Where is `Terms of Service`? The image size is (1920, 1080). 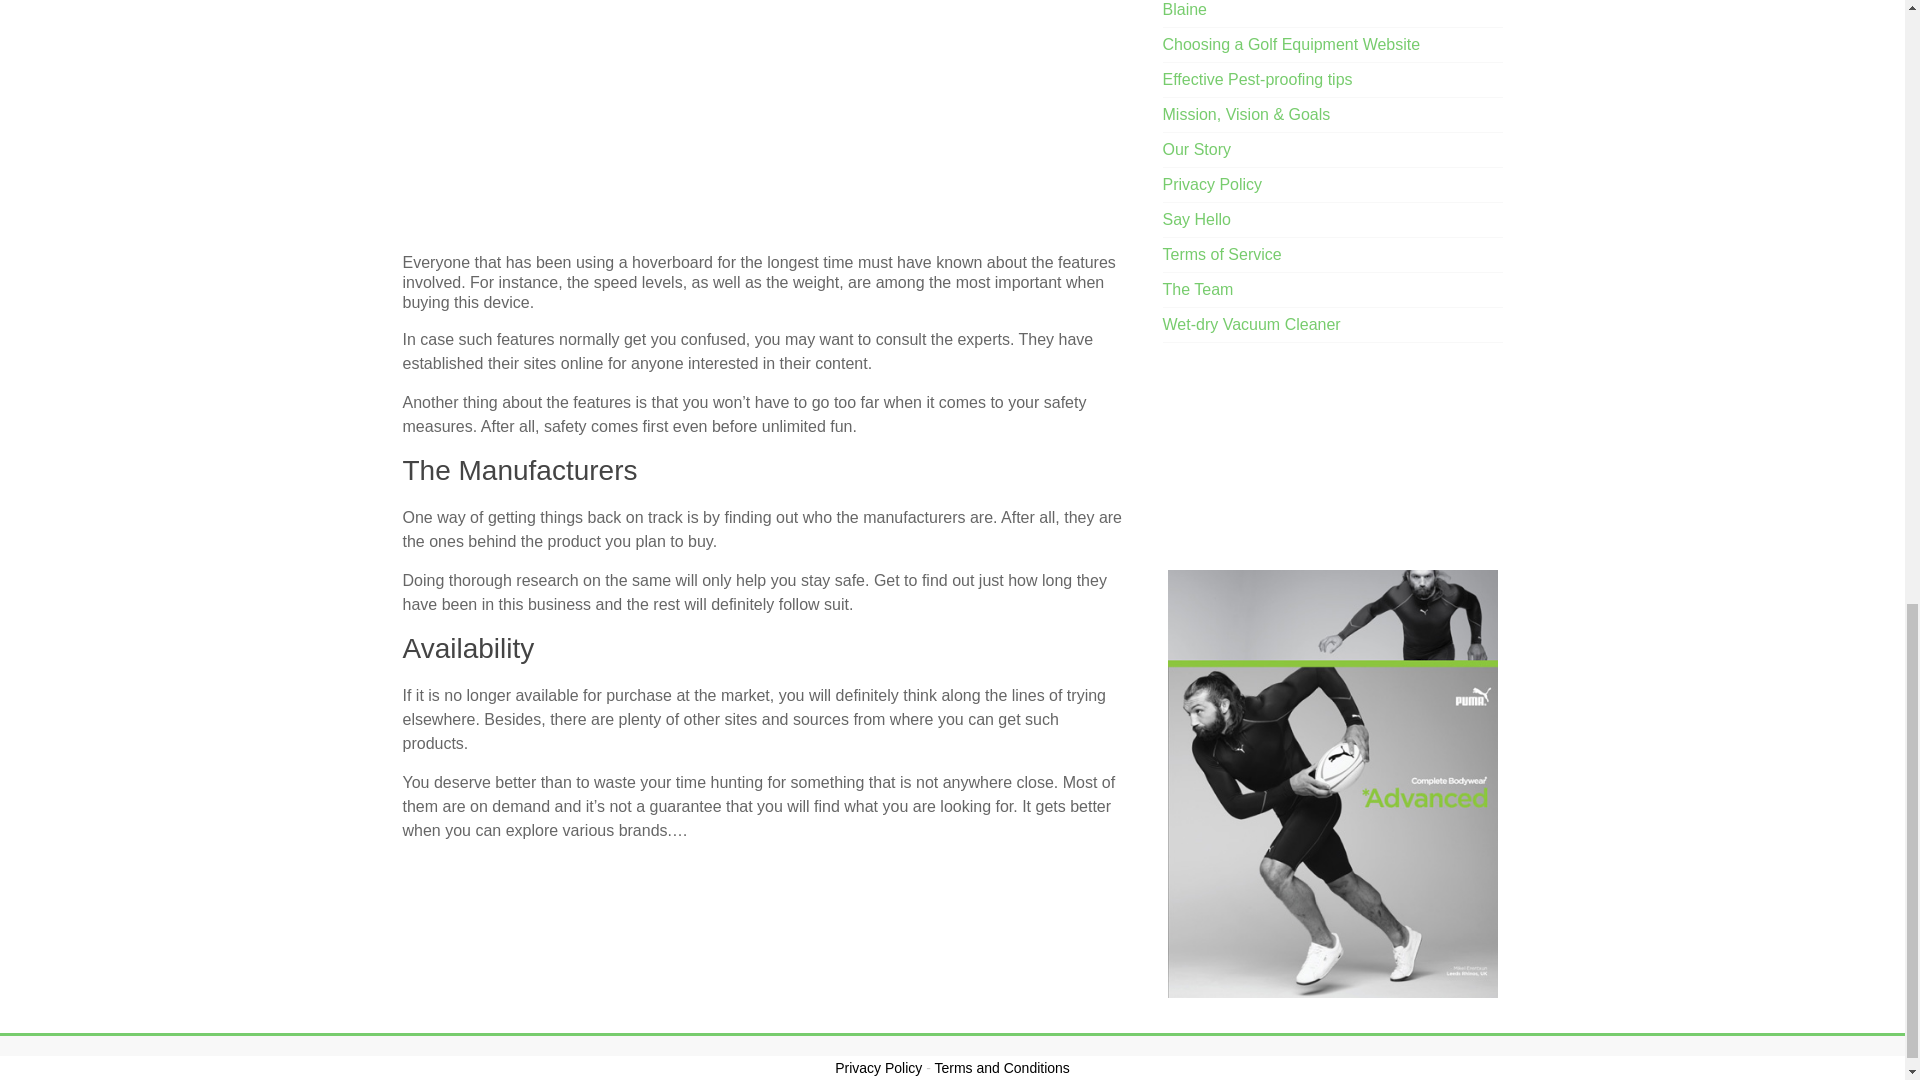
Terms of Service is located at coordinates (1222, 254).